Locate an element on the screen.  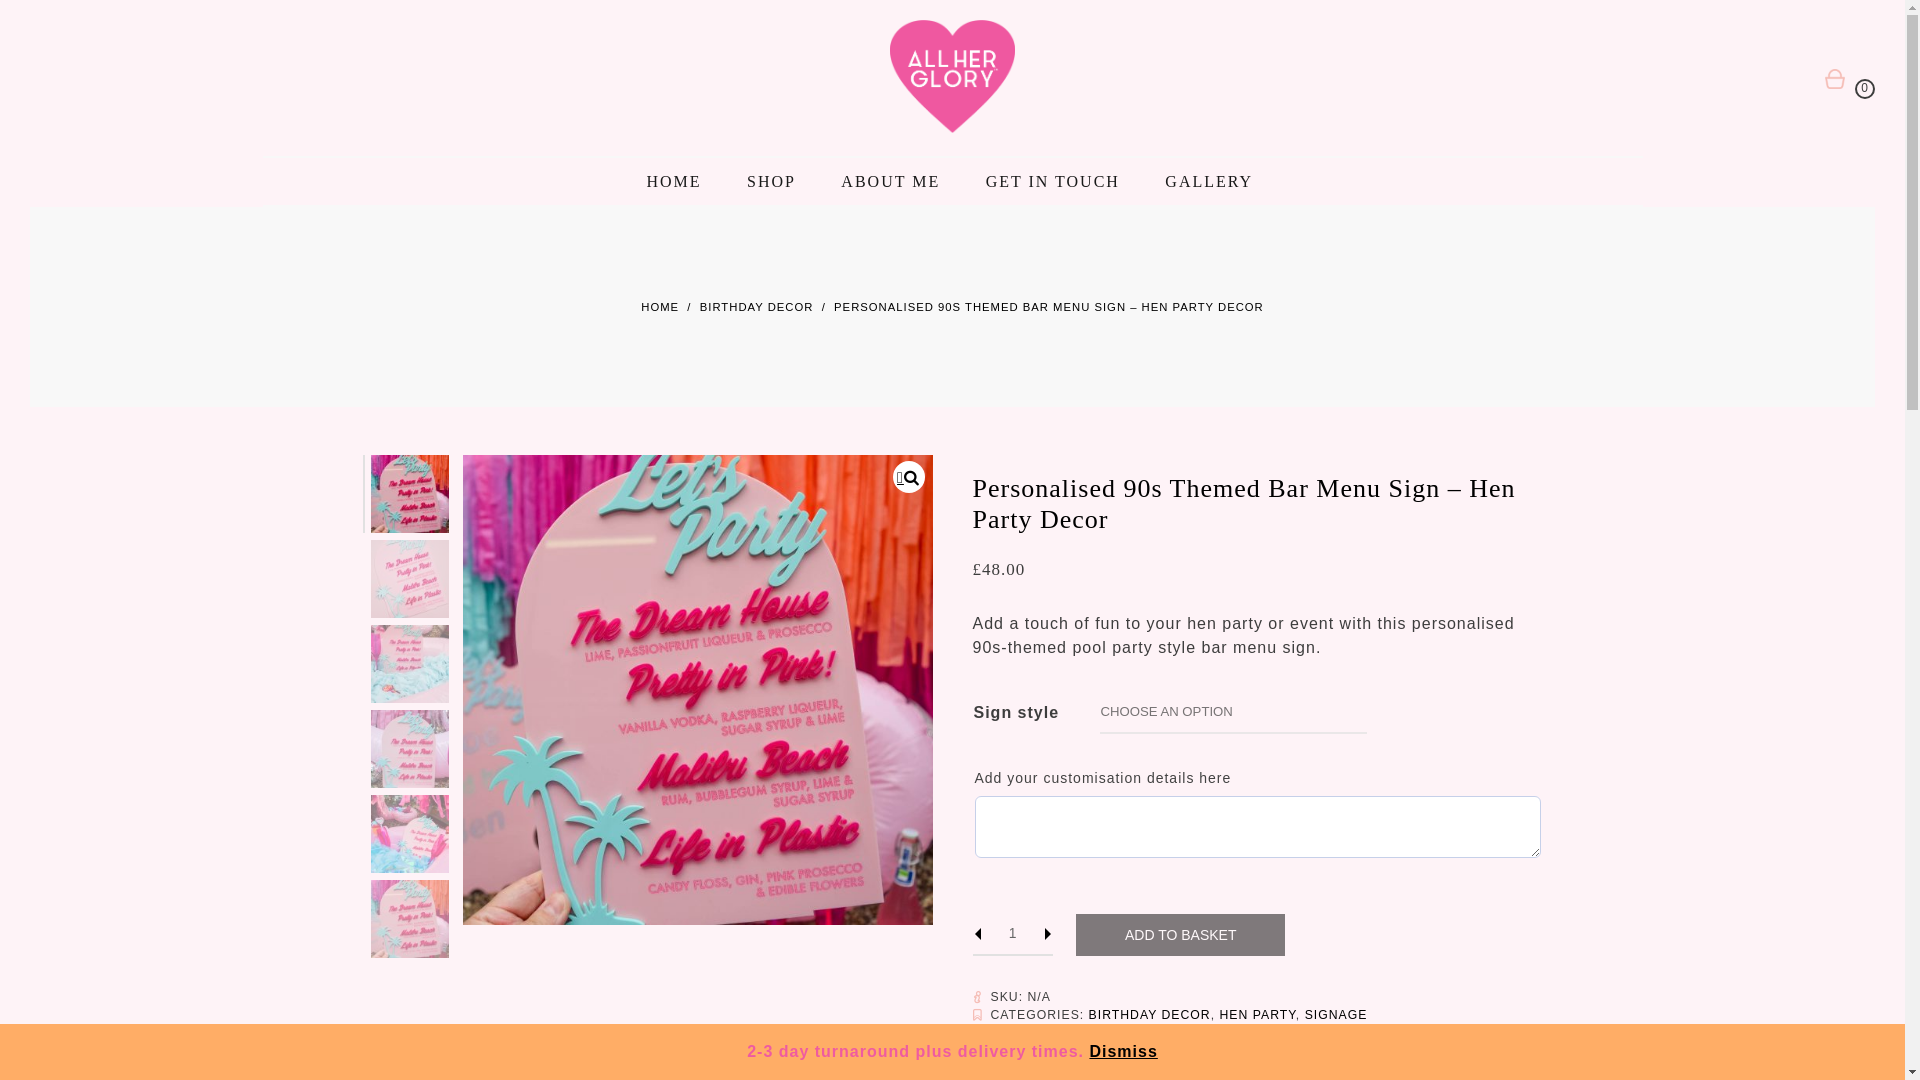
SIGNAGE is located at coordinates (1336, 1014).